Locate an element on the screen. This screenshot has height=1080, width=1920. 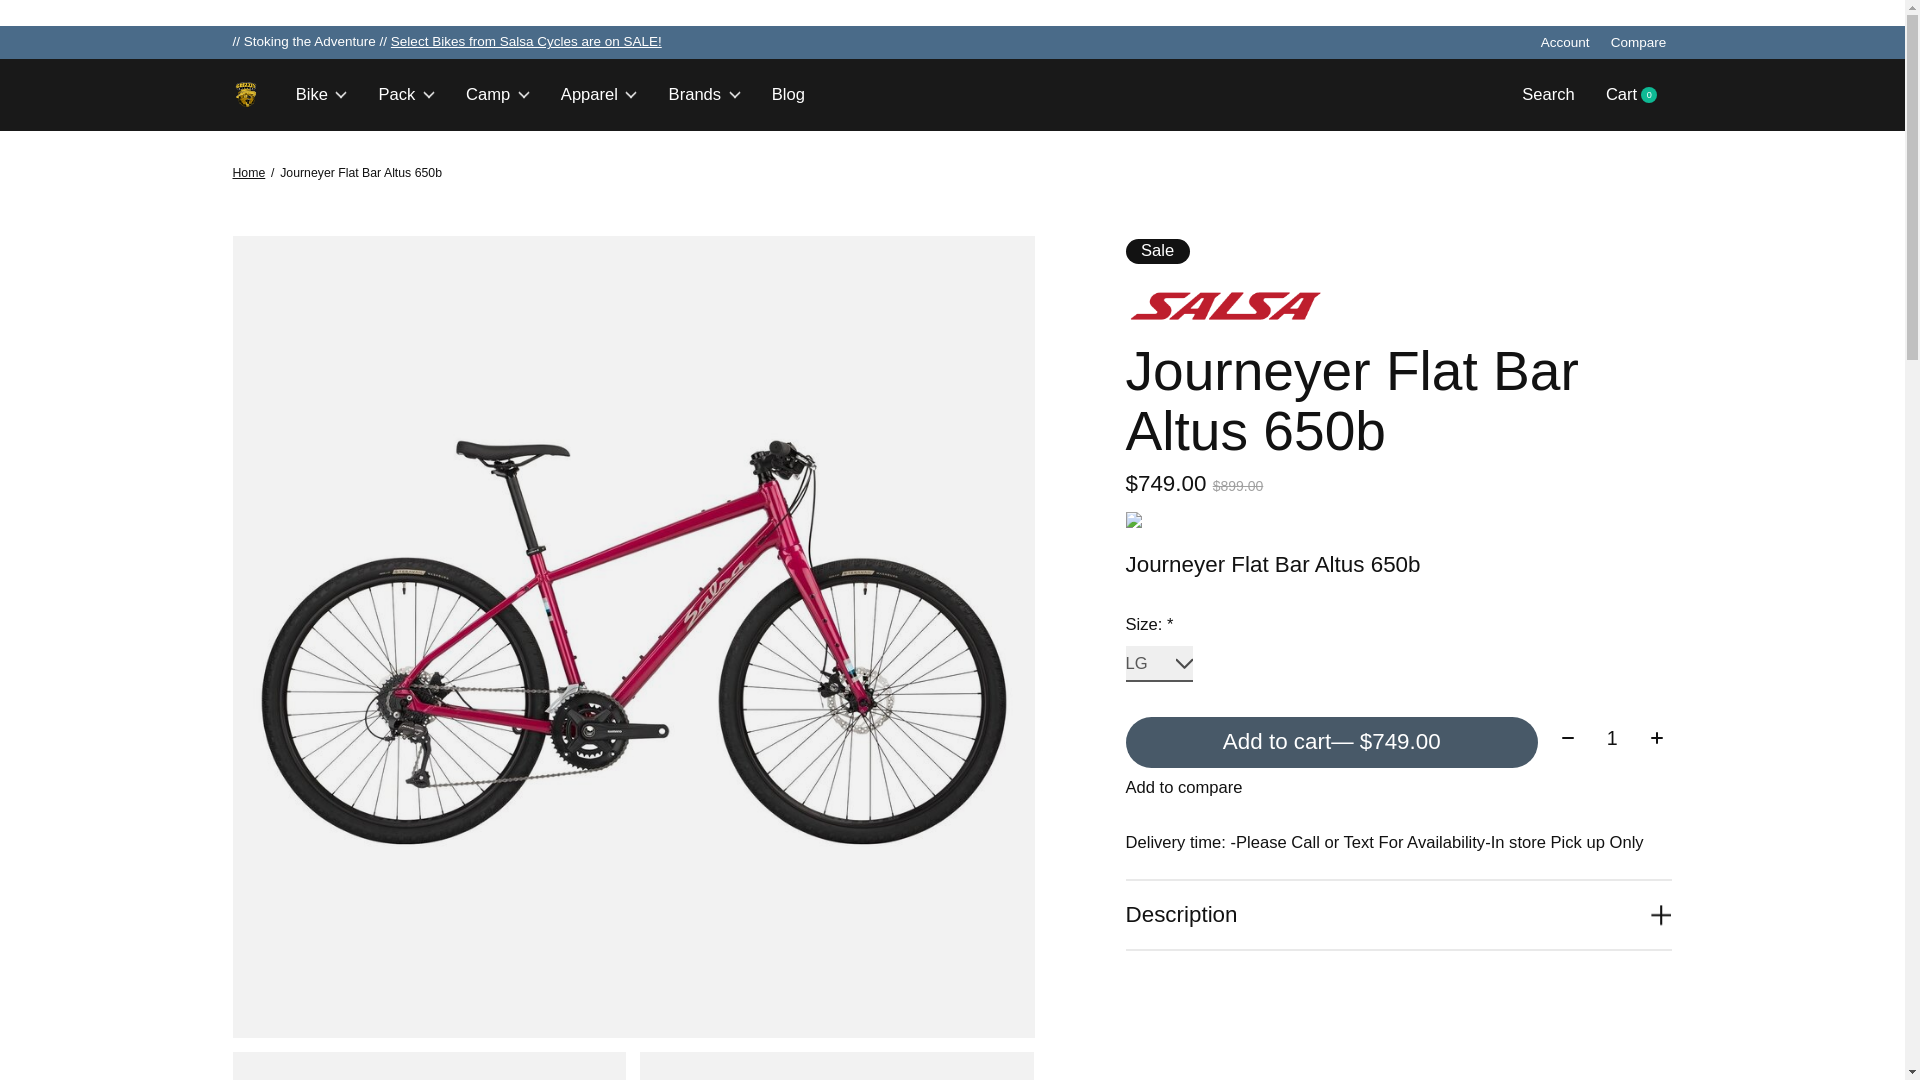
1 is located at coordinates (526, 40).